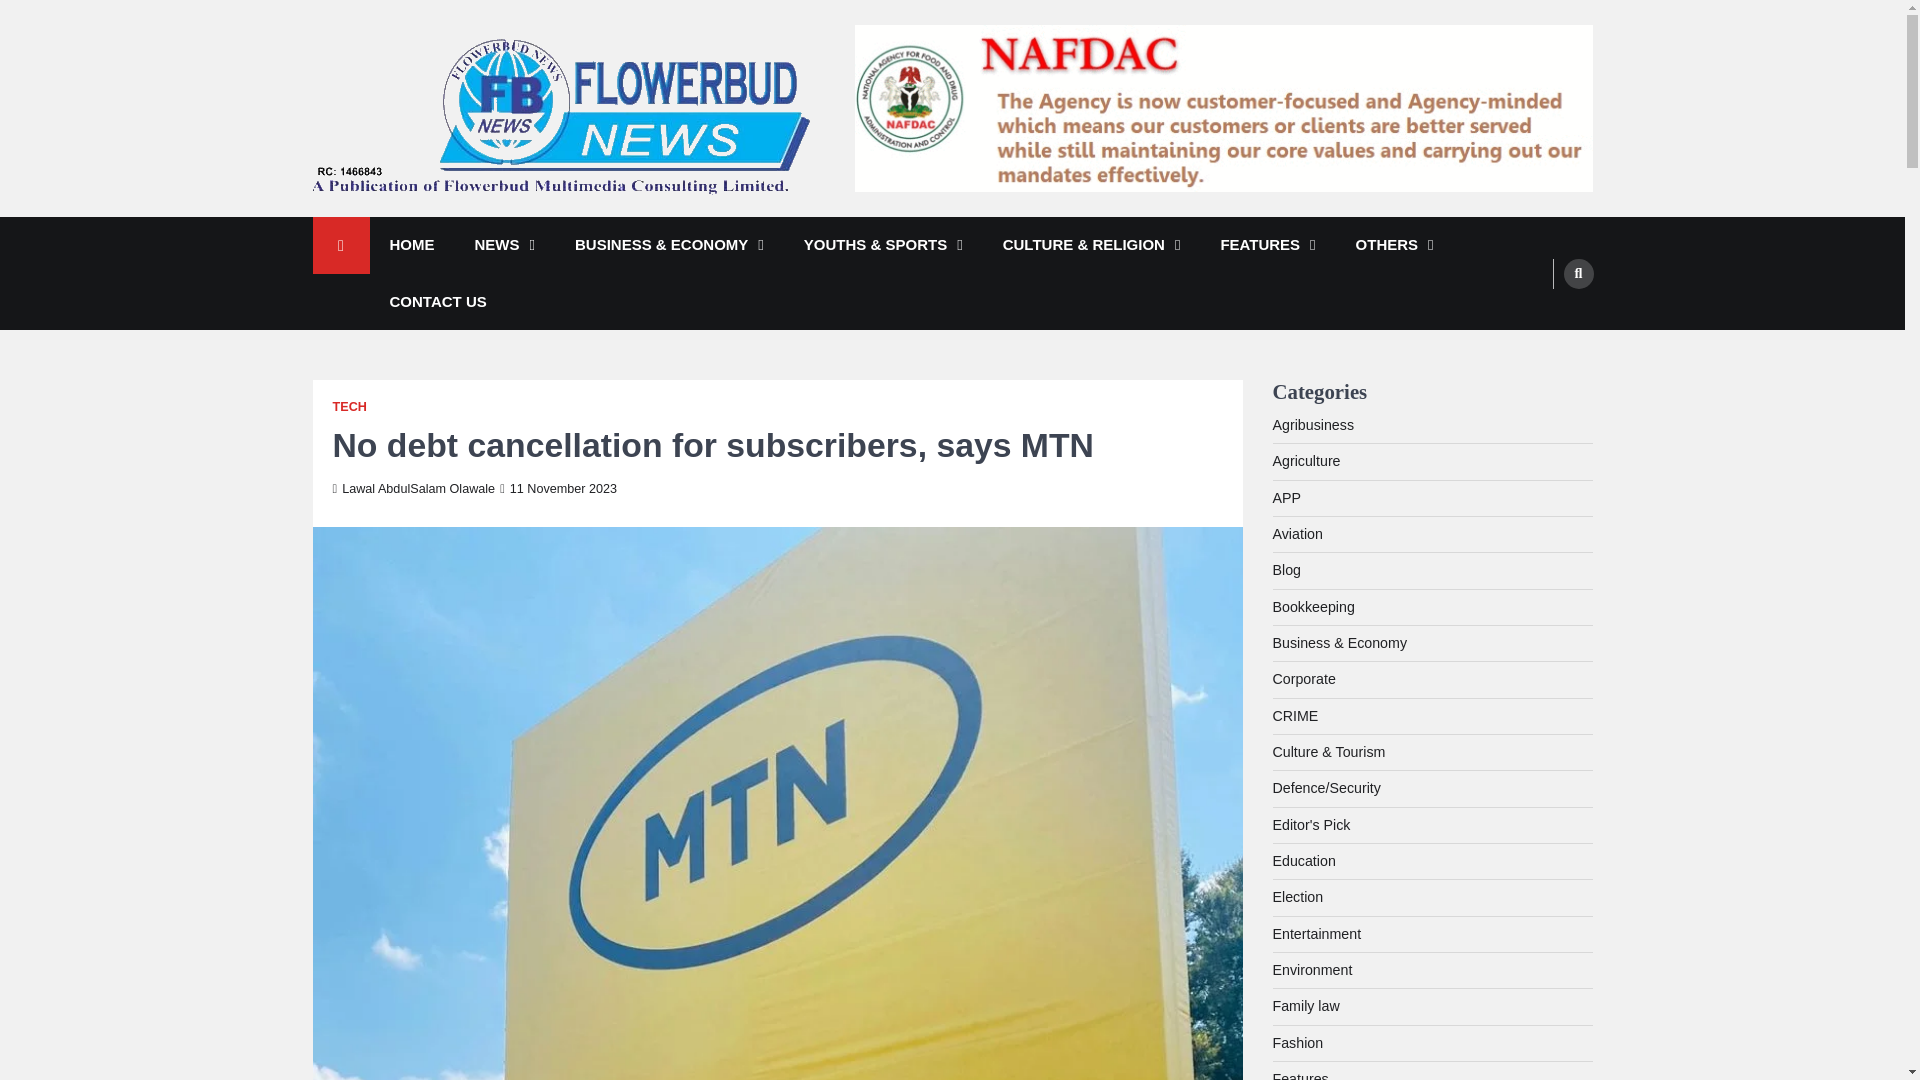 The image size is (1920, 1080). Describe the element at coordinates (1394, 246) in the screenshot. I see `OTHERS` at that location.